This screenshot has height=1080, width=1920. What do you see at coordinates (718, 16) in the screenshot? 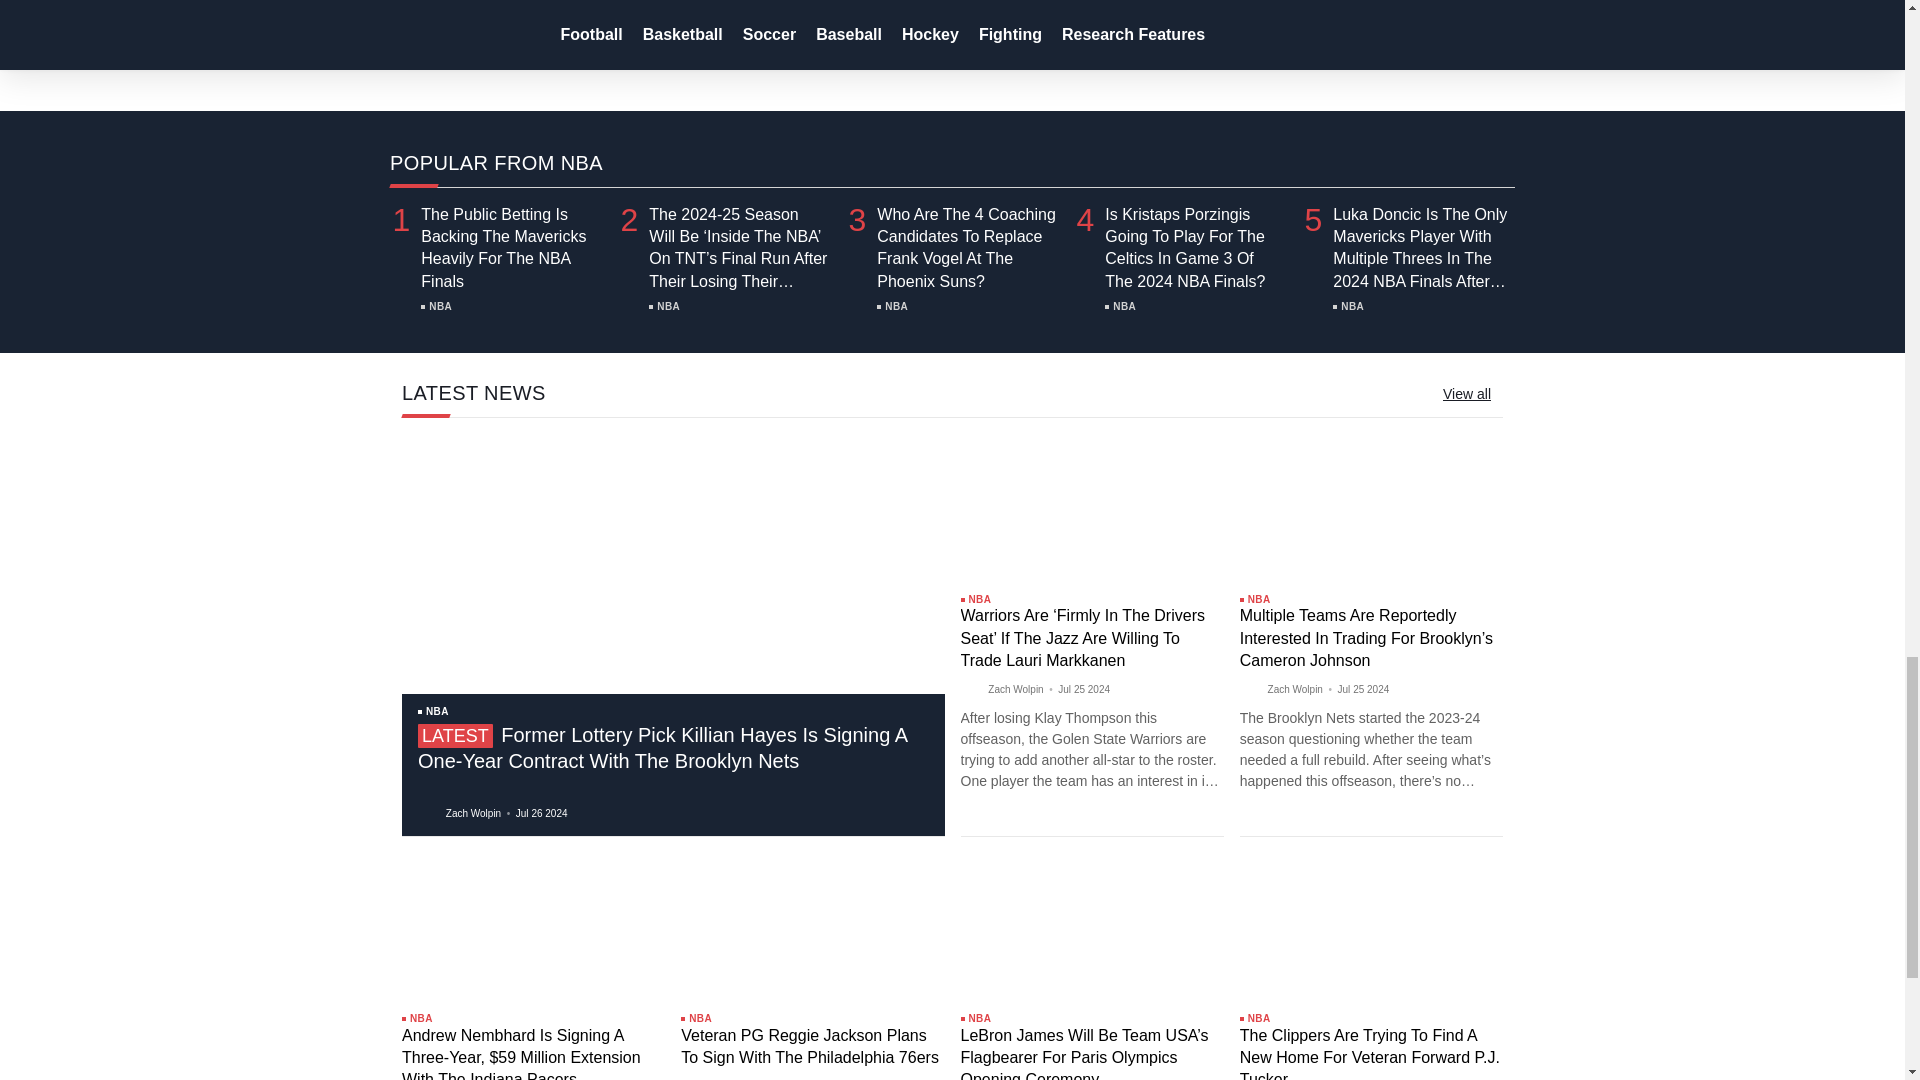
I see `View All Posts By Anthony R. Cardenas` at bounding box center [718, 16].